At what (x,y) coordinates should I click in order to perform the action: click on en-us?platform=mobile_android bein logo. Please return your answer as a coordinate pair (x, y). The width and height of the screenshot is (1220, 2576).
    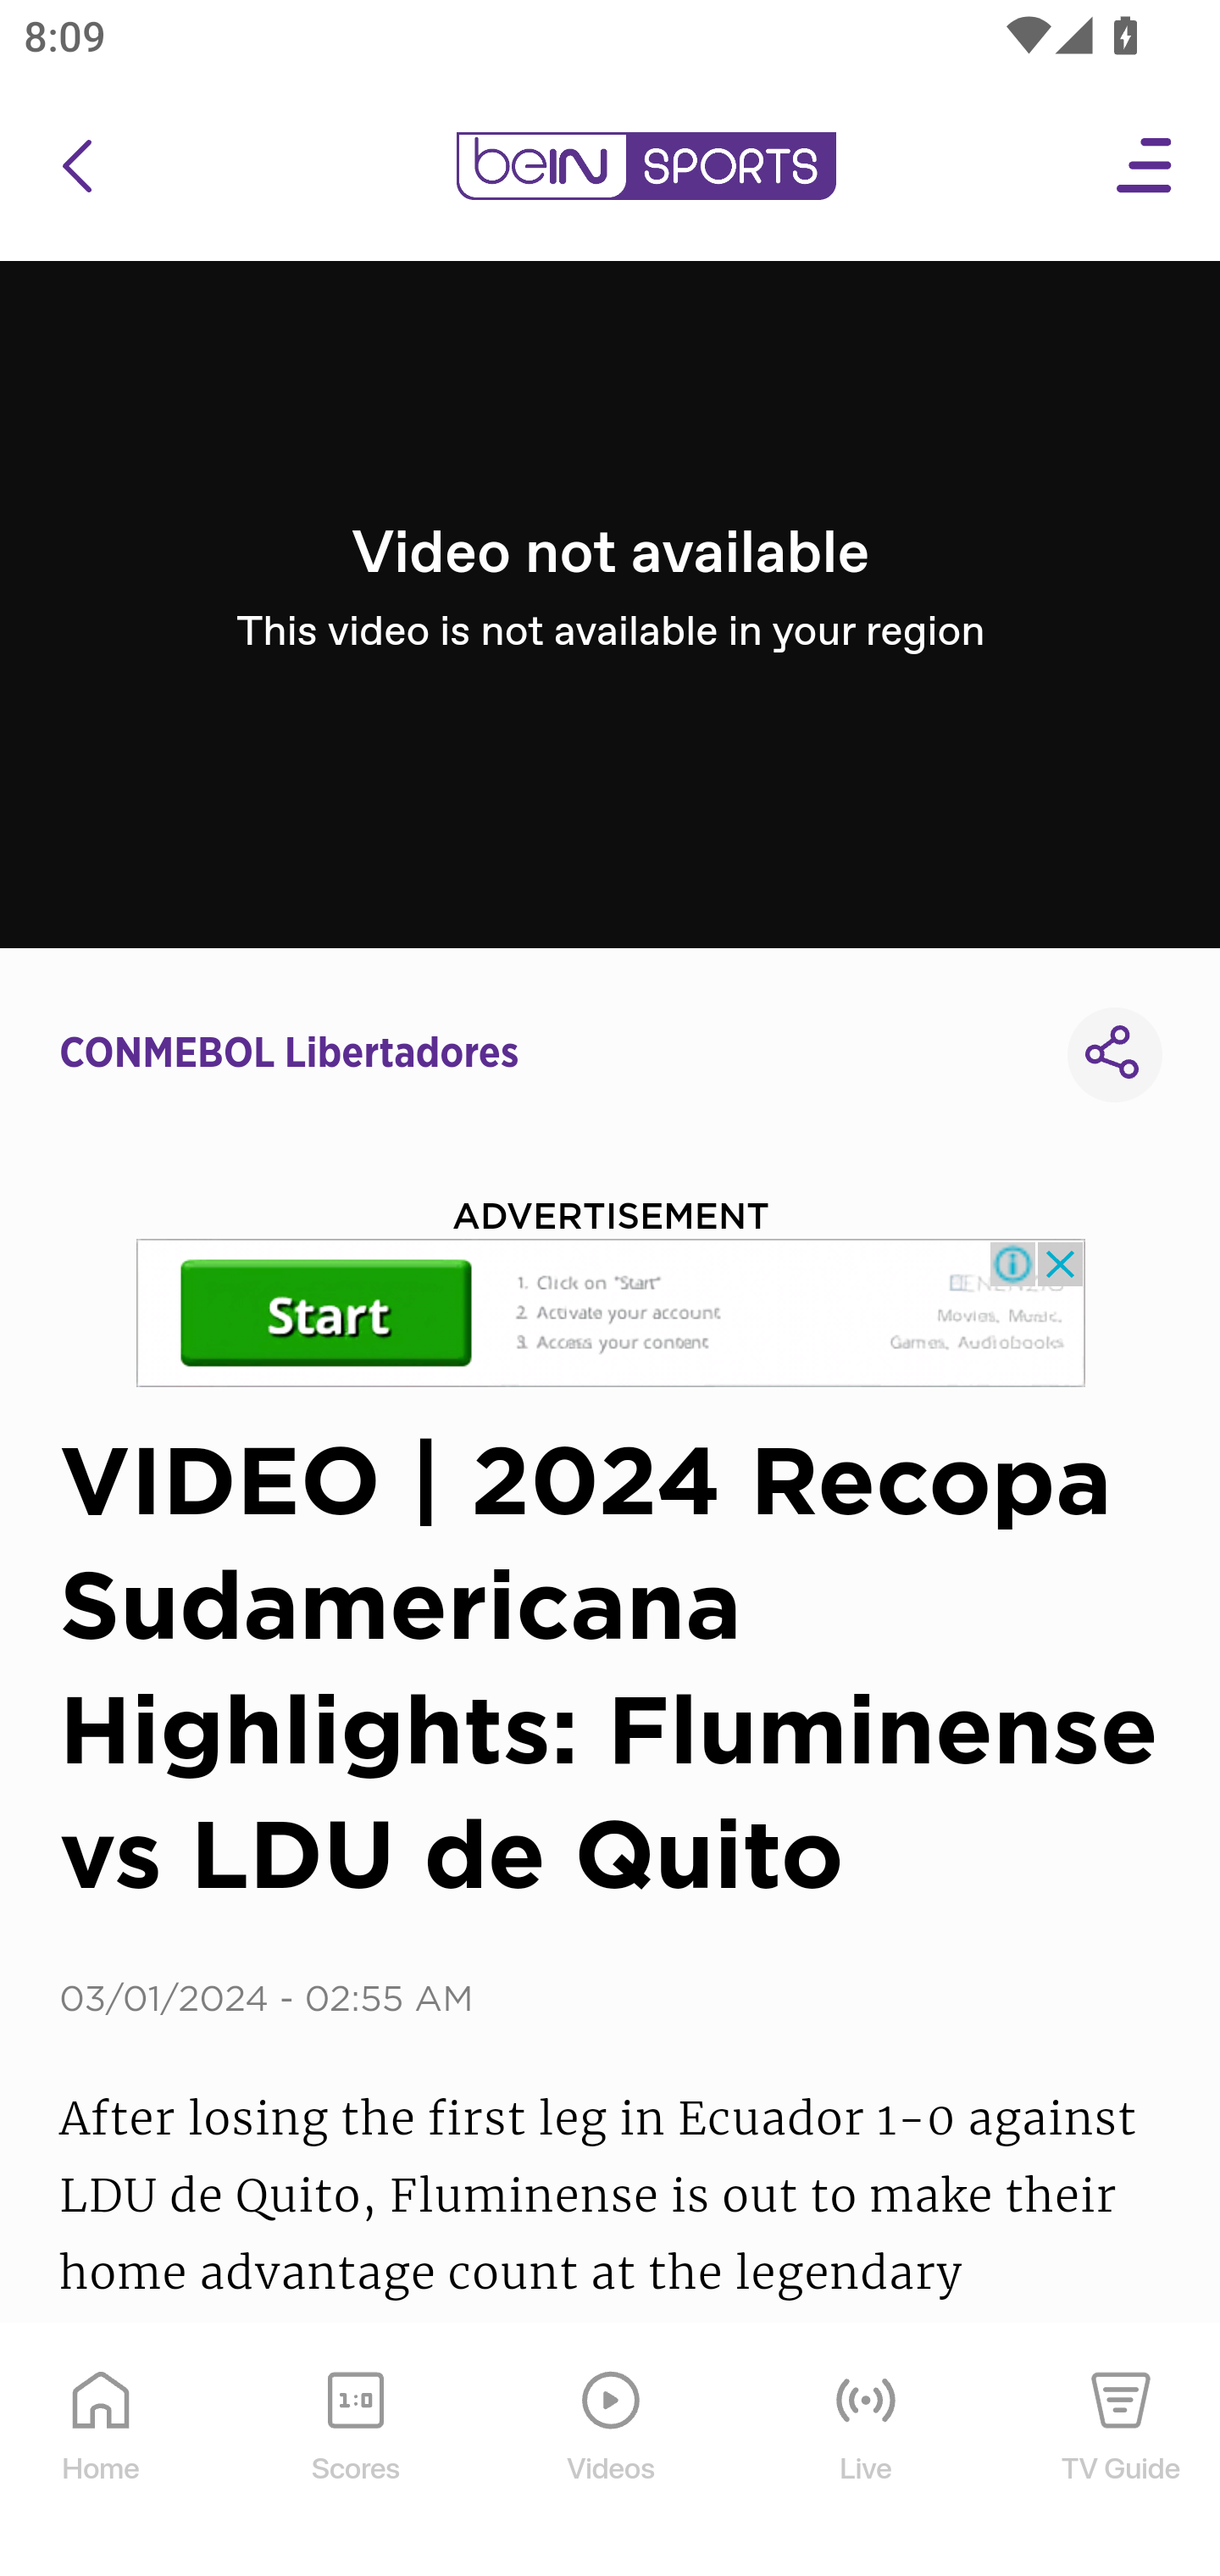
    Looking at the image, I should click on (646, 166).